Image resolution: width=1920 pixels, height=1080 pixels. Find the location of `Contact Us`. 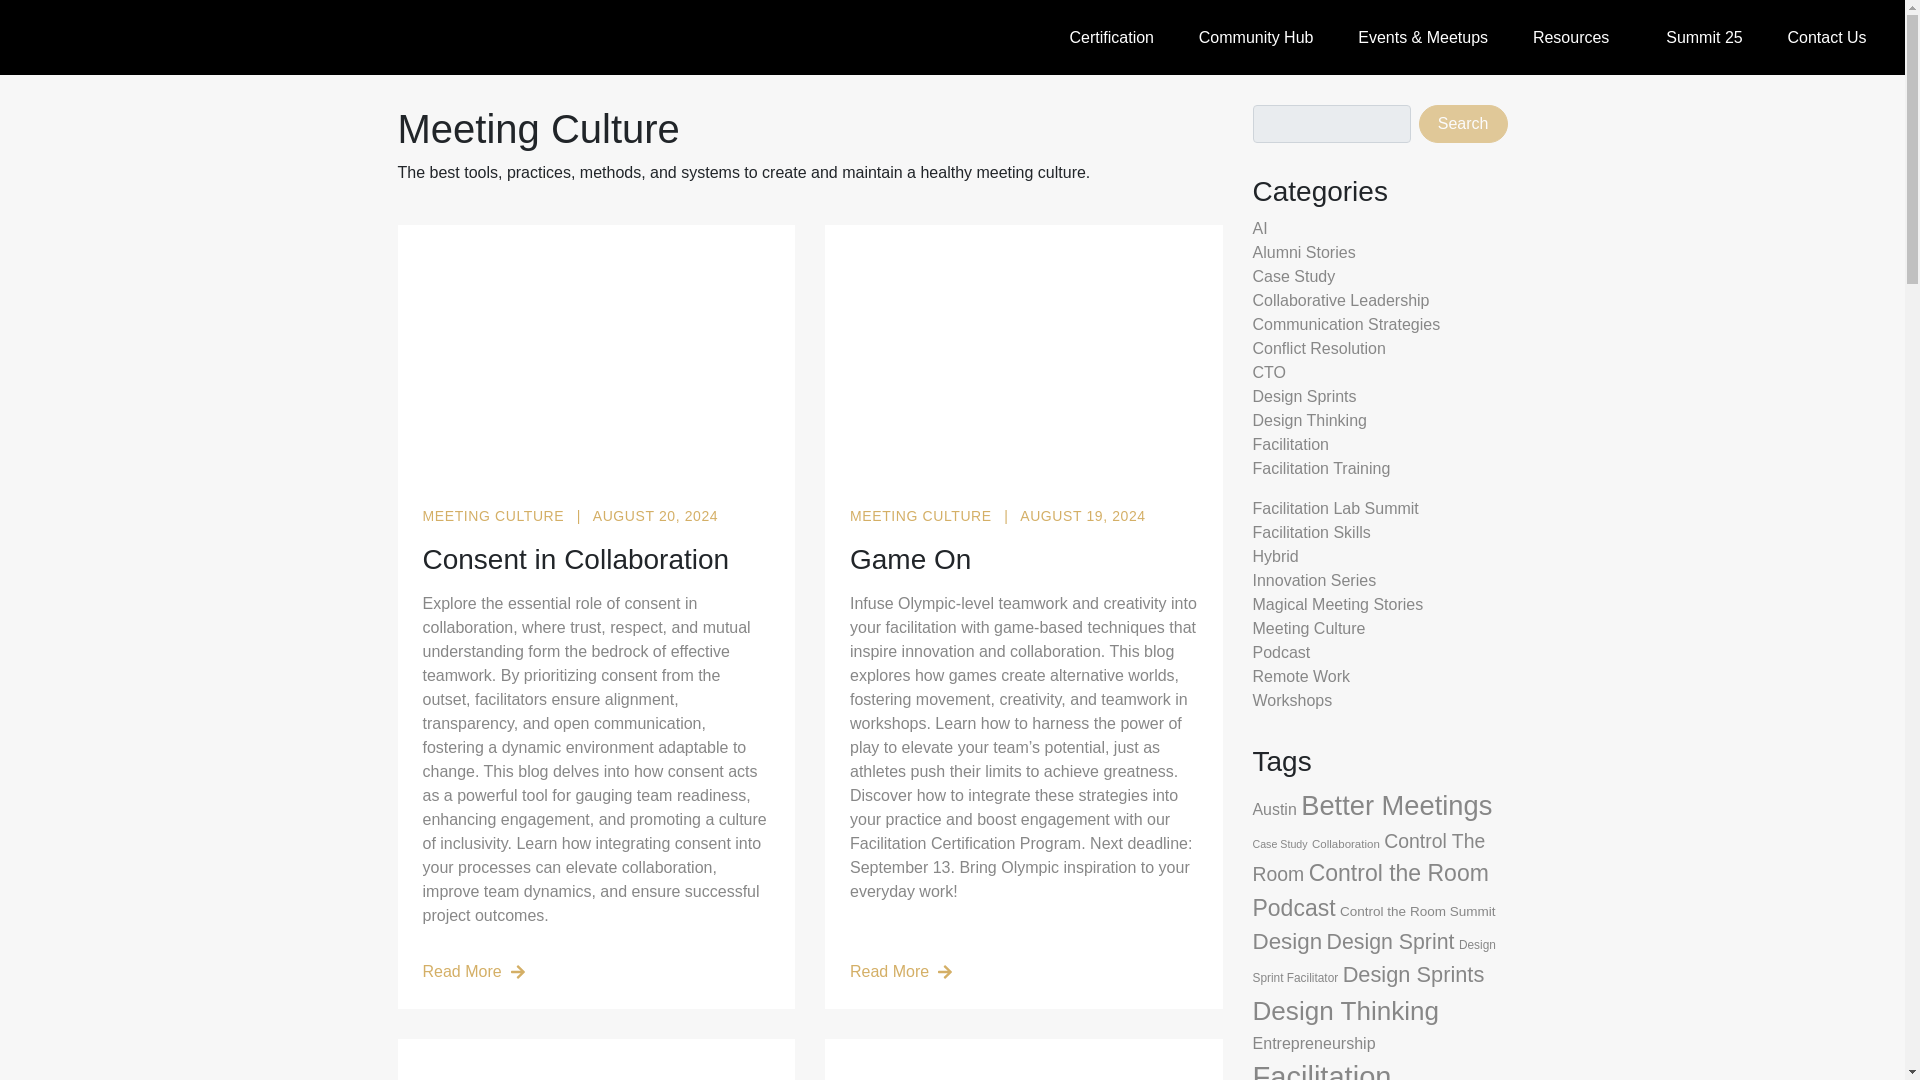

Contact Us is located at coordinates (1826, 38).